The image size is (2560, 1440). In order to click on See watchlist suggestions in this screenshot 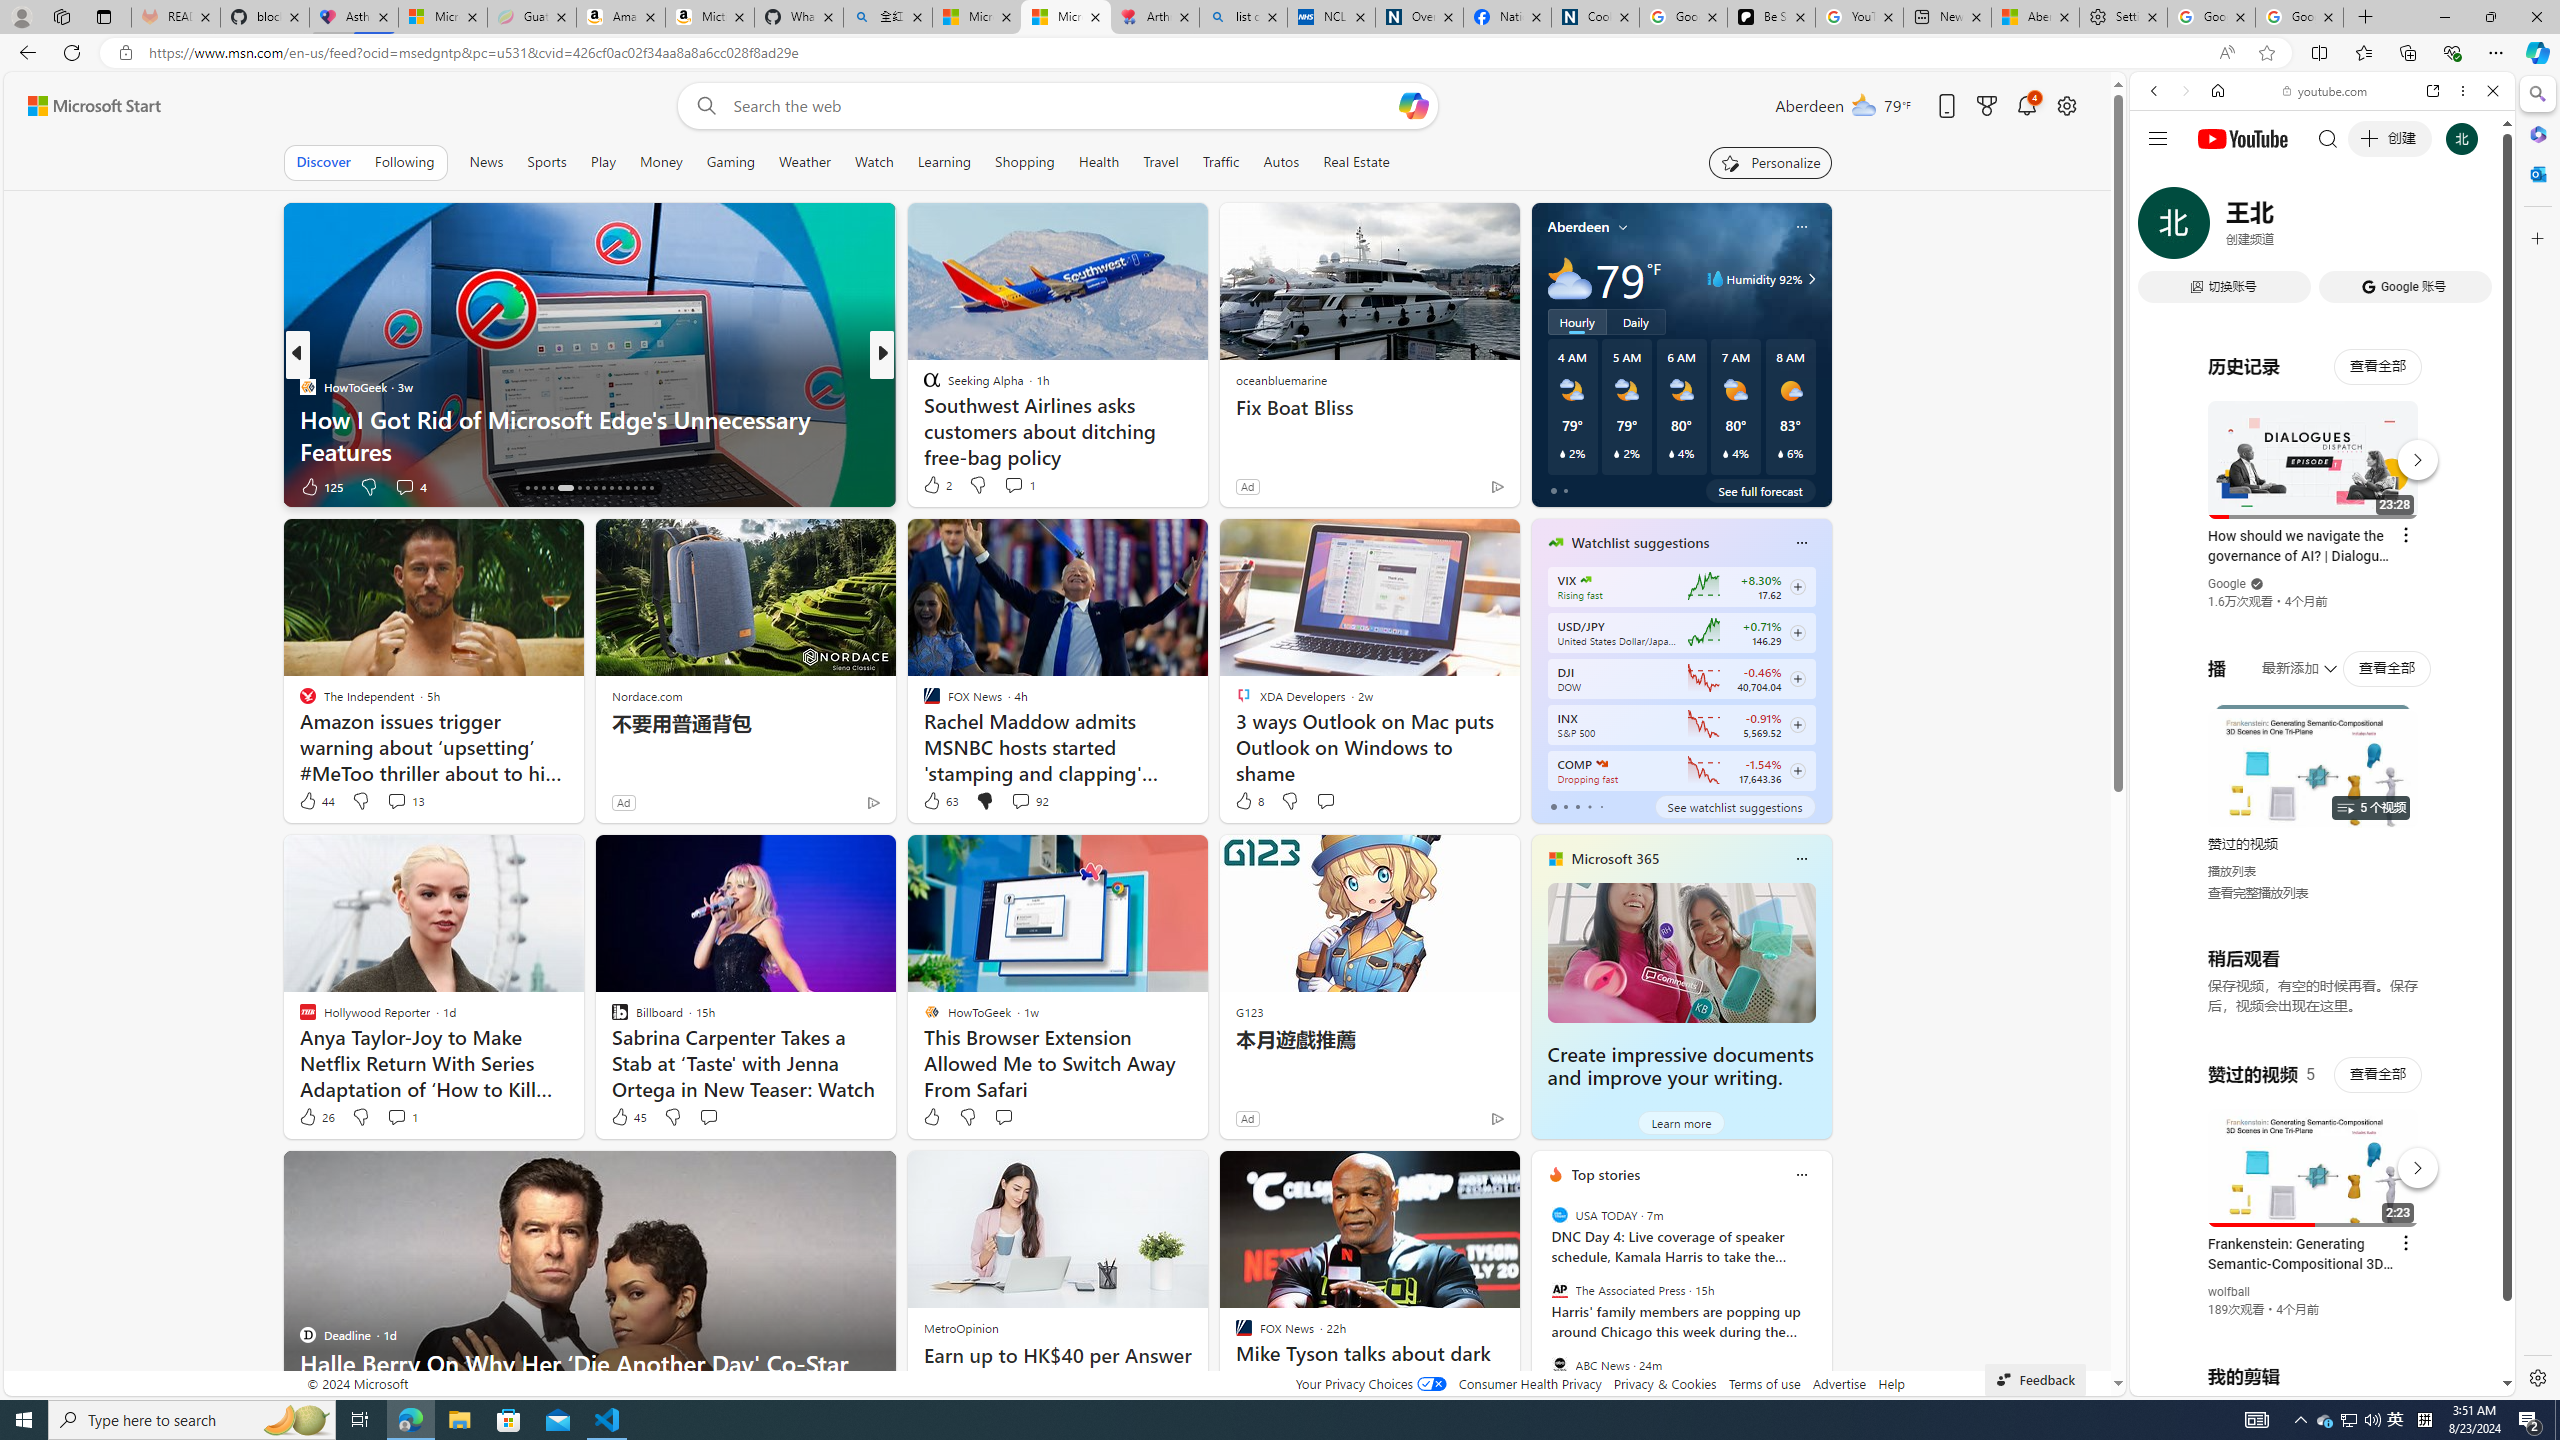, I will do `click(1734, 806)`.